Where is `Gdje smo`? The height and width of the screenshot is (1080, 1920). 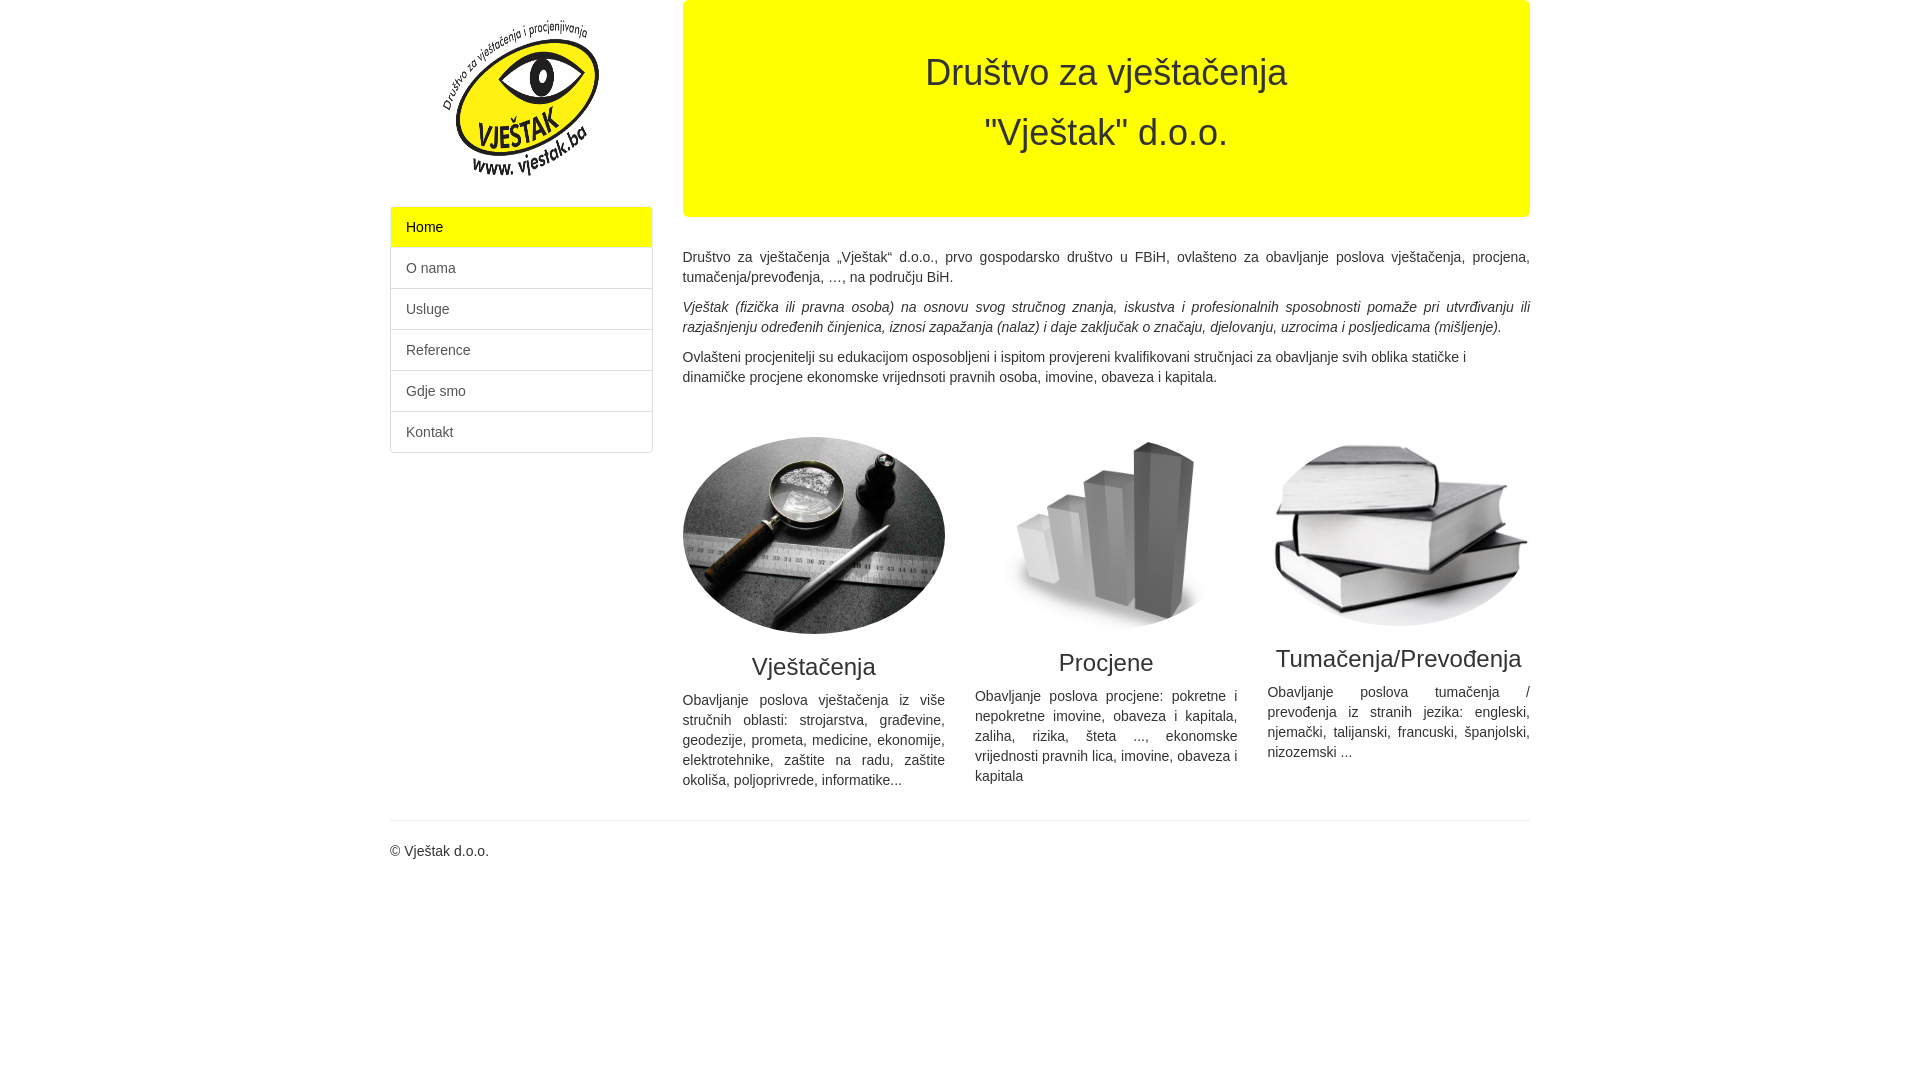
Gdje smo is located at coordinates (522, 391).